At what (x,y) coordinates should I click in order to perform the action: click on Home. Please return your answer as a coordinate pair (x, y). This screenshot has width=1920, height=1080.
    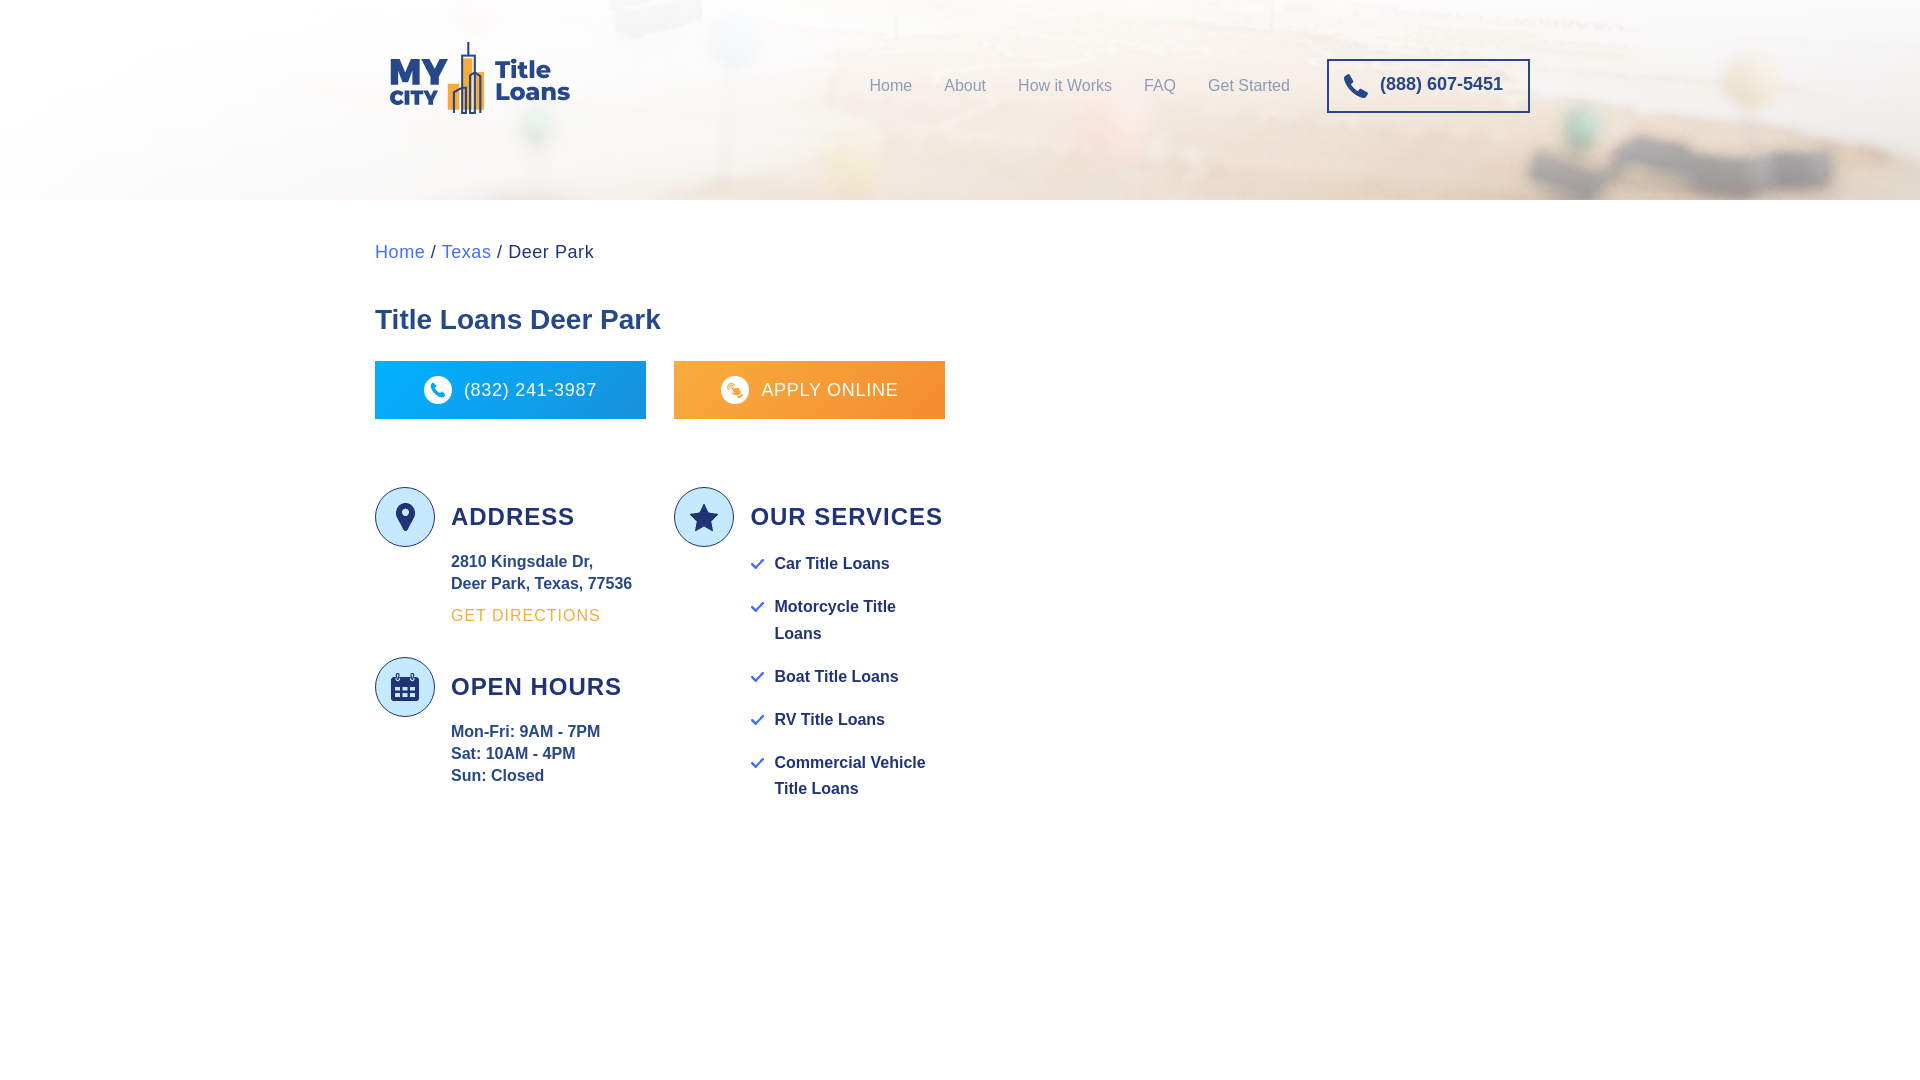
    Looking at the image, I should click on (890, 85).